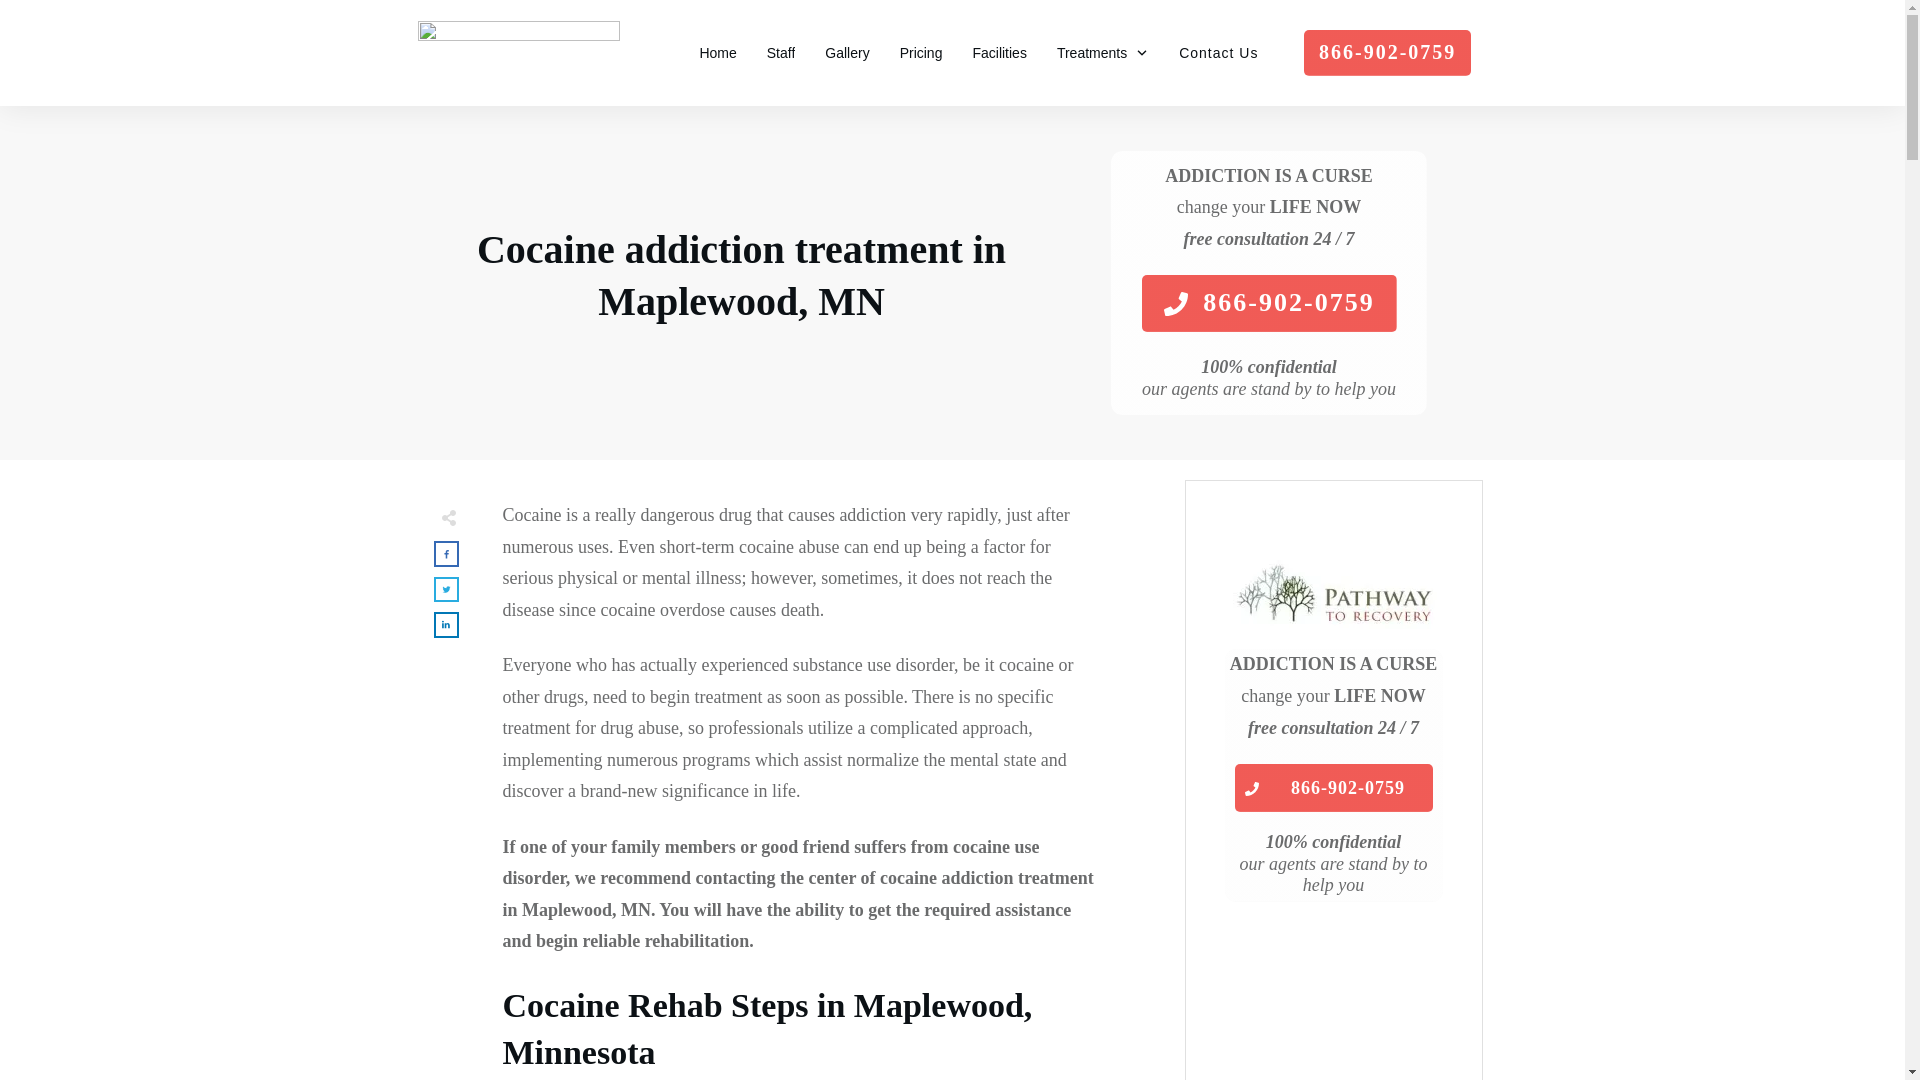 Image resolution: width=1920 pixels, height=1080 pixels. I want to click on Pricing, so click(921, 52).